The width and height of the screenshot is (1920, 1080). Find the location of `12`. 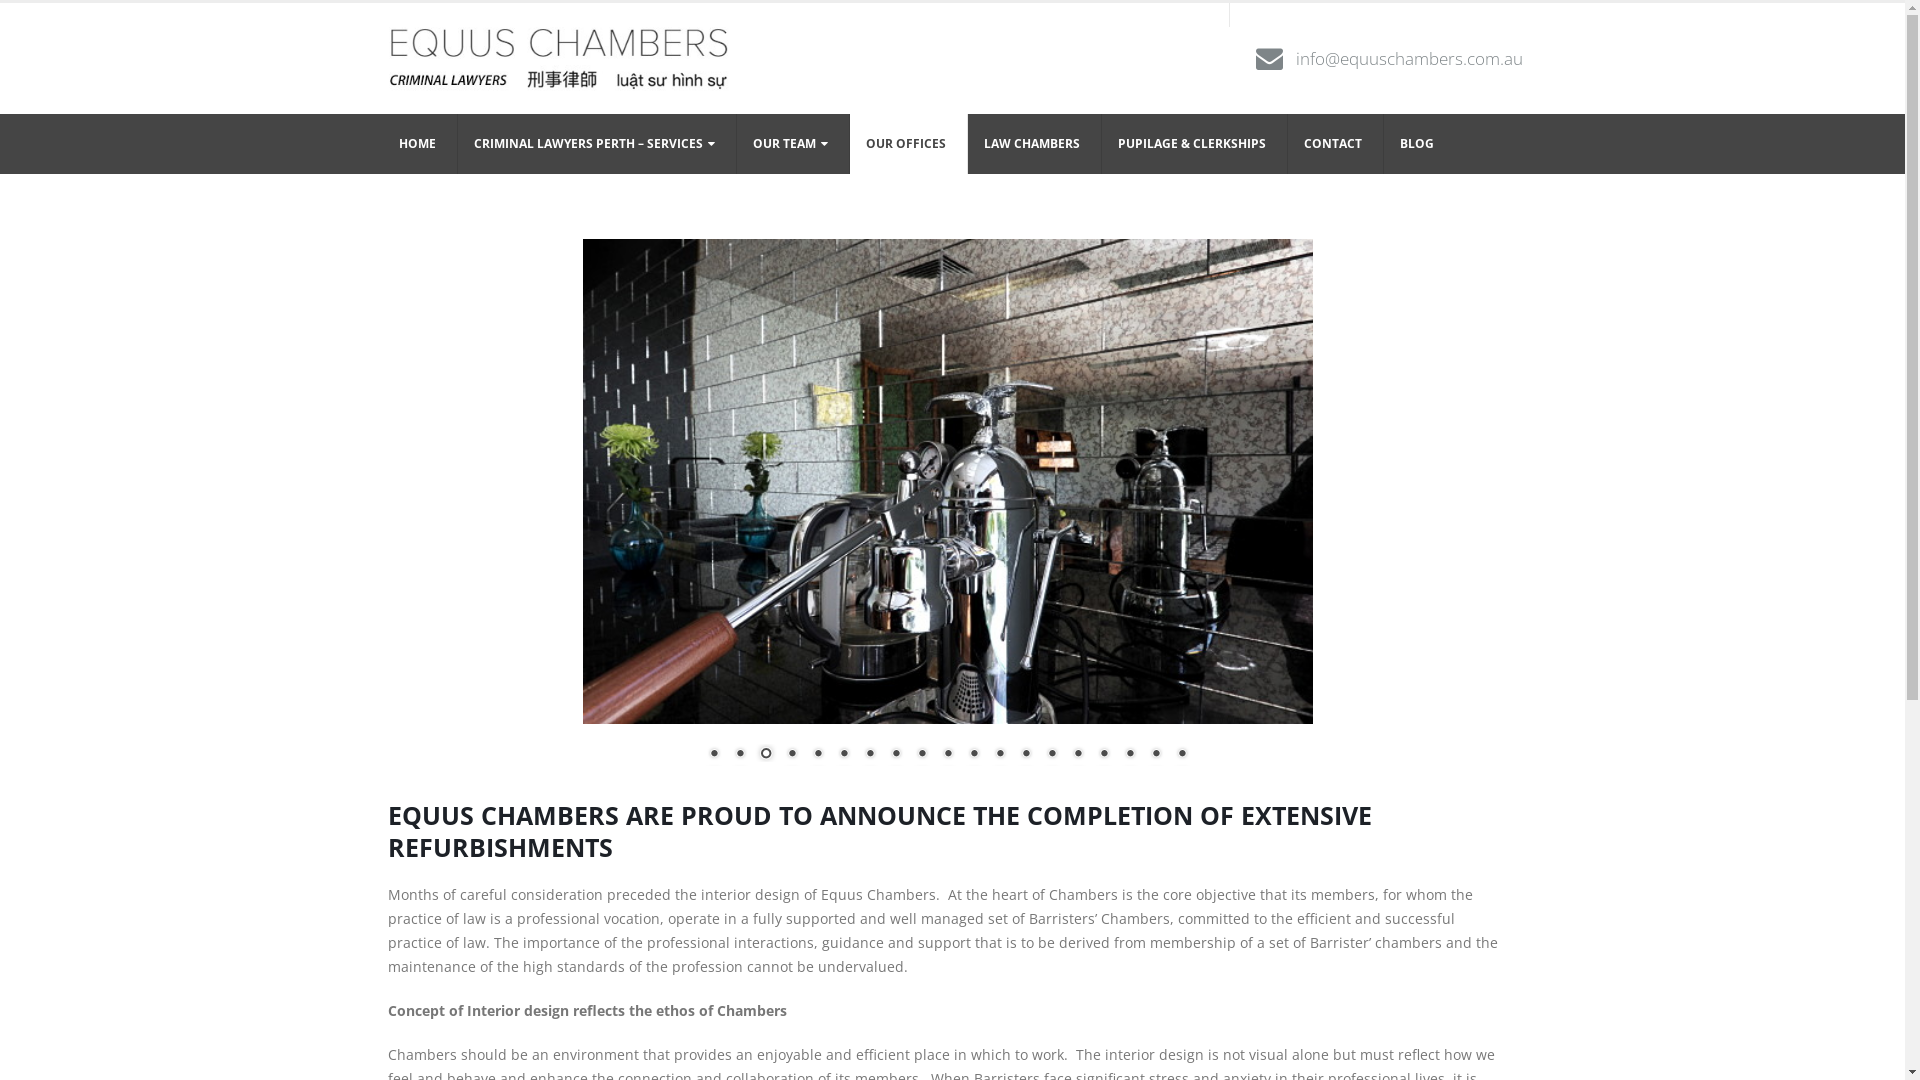

12 is located at coordinates (998, 755).